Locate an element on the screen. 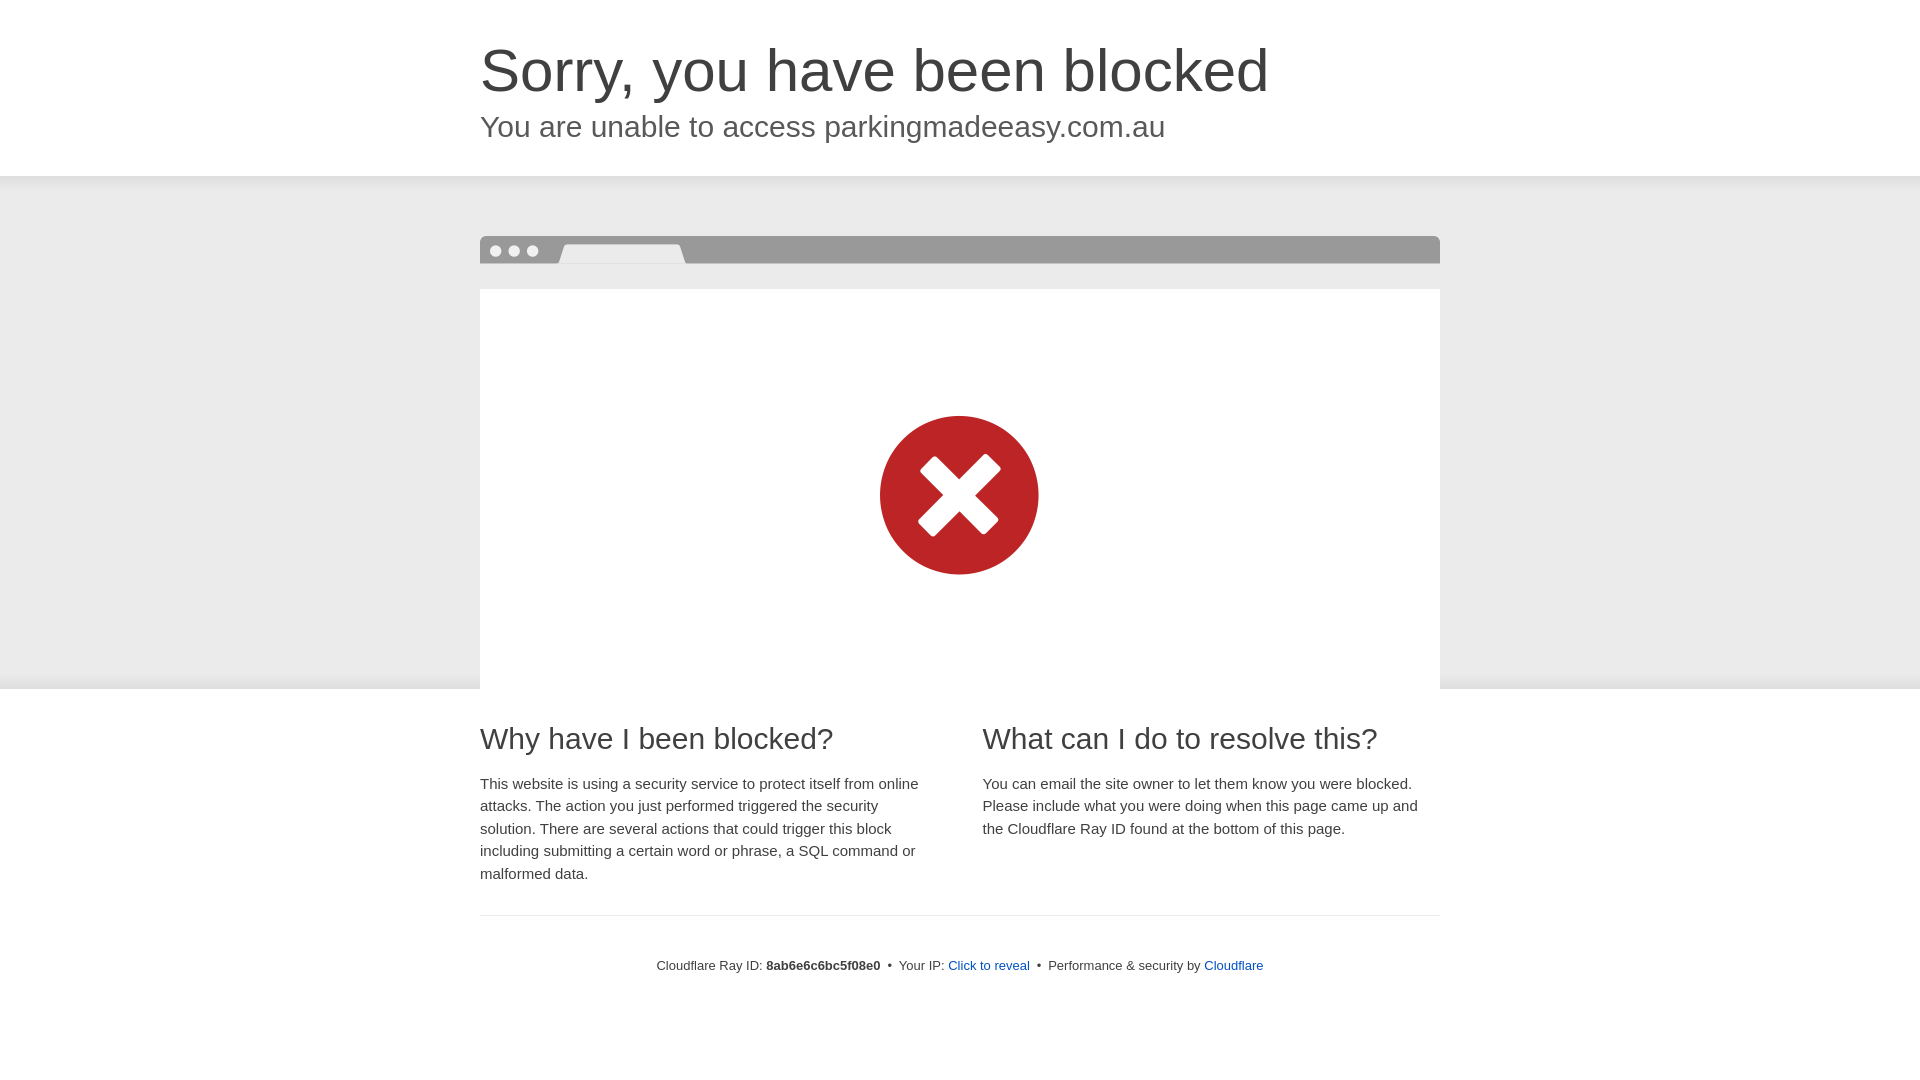 Image resolution: width=1920 pixels, height=1080 pixels. Click to reveal is located at coordinates (988, 966).